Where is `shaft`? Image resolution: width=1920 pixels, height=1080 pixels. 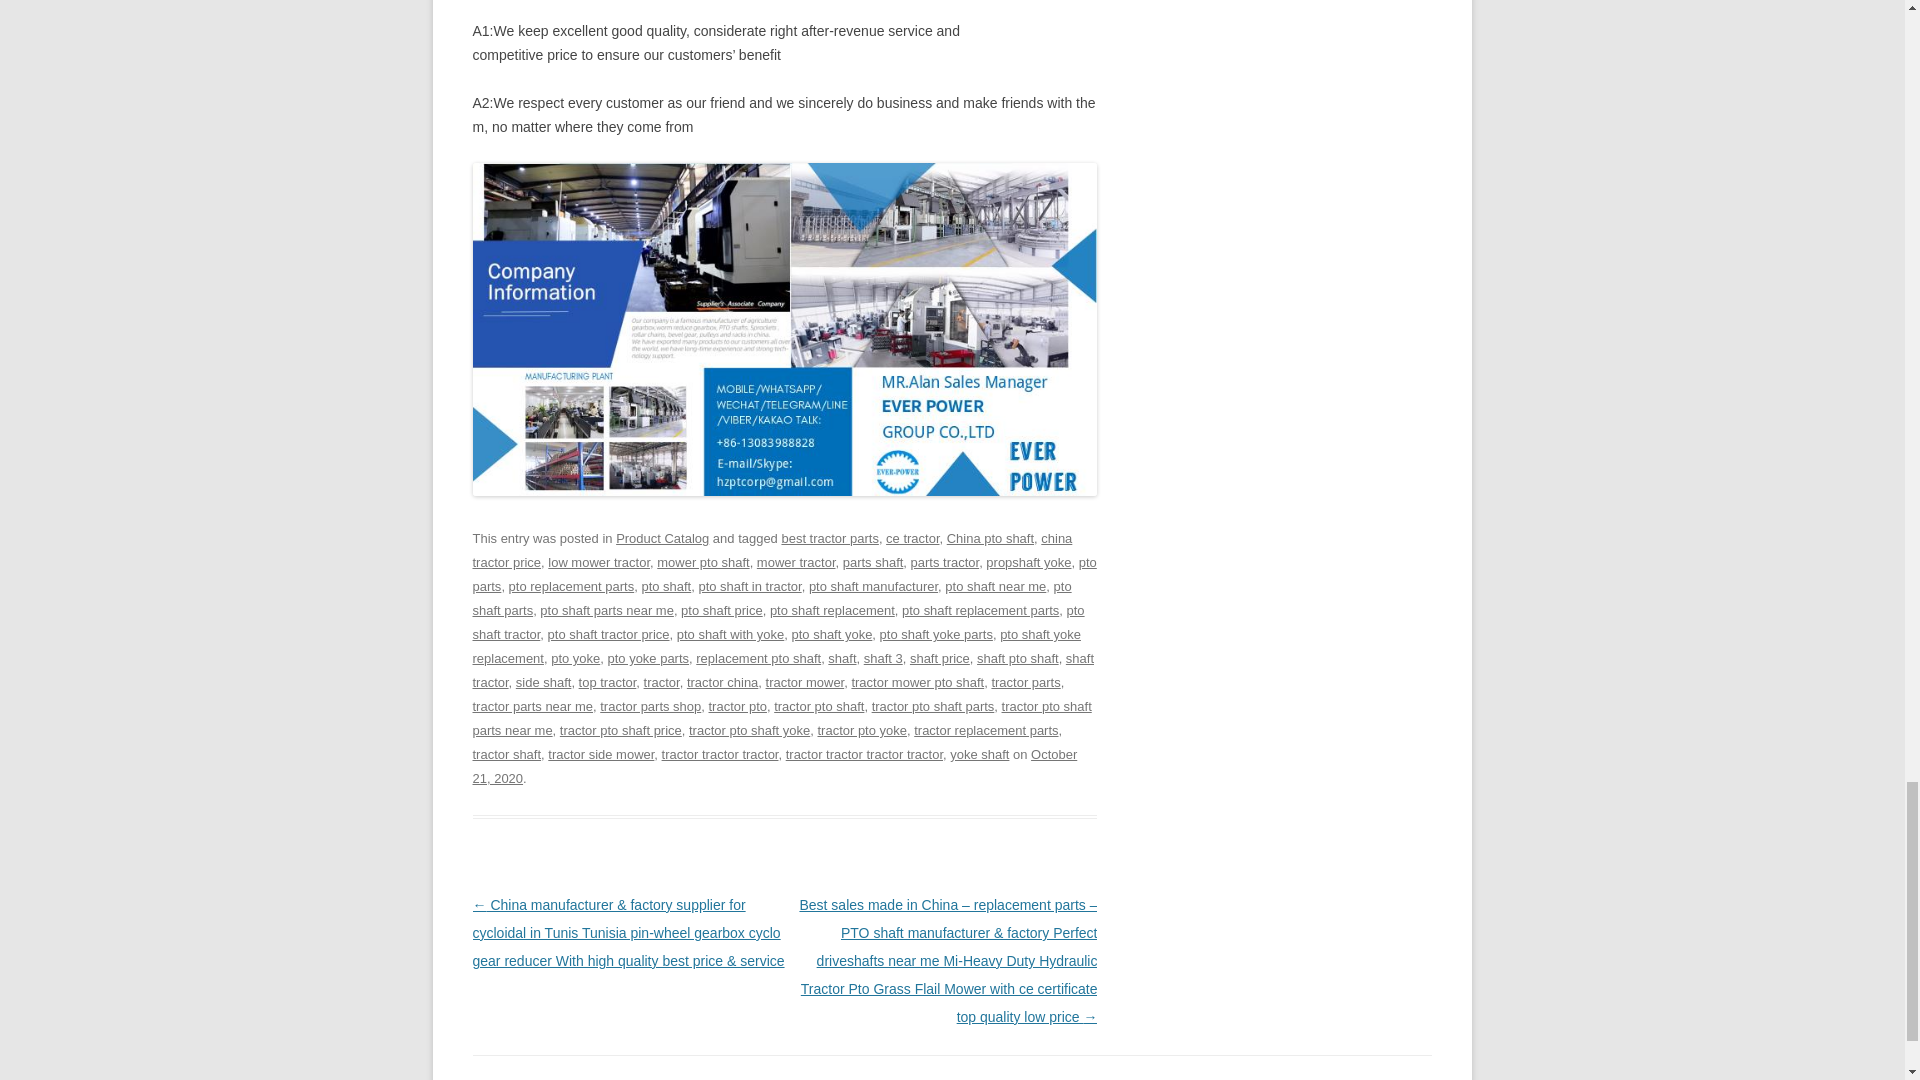 shaft is located at coordinates (842, 658).